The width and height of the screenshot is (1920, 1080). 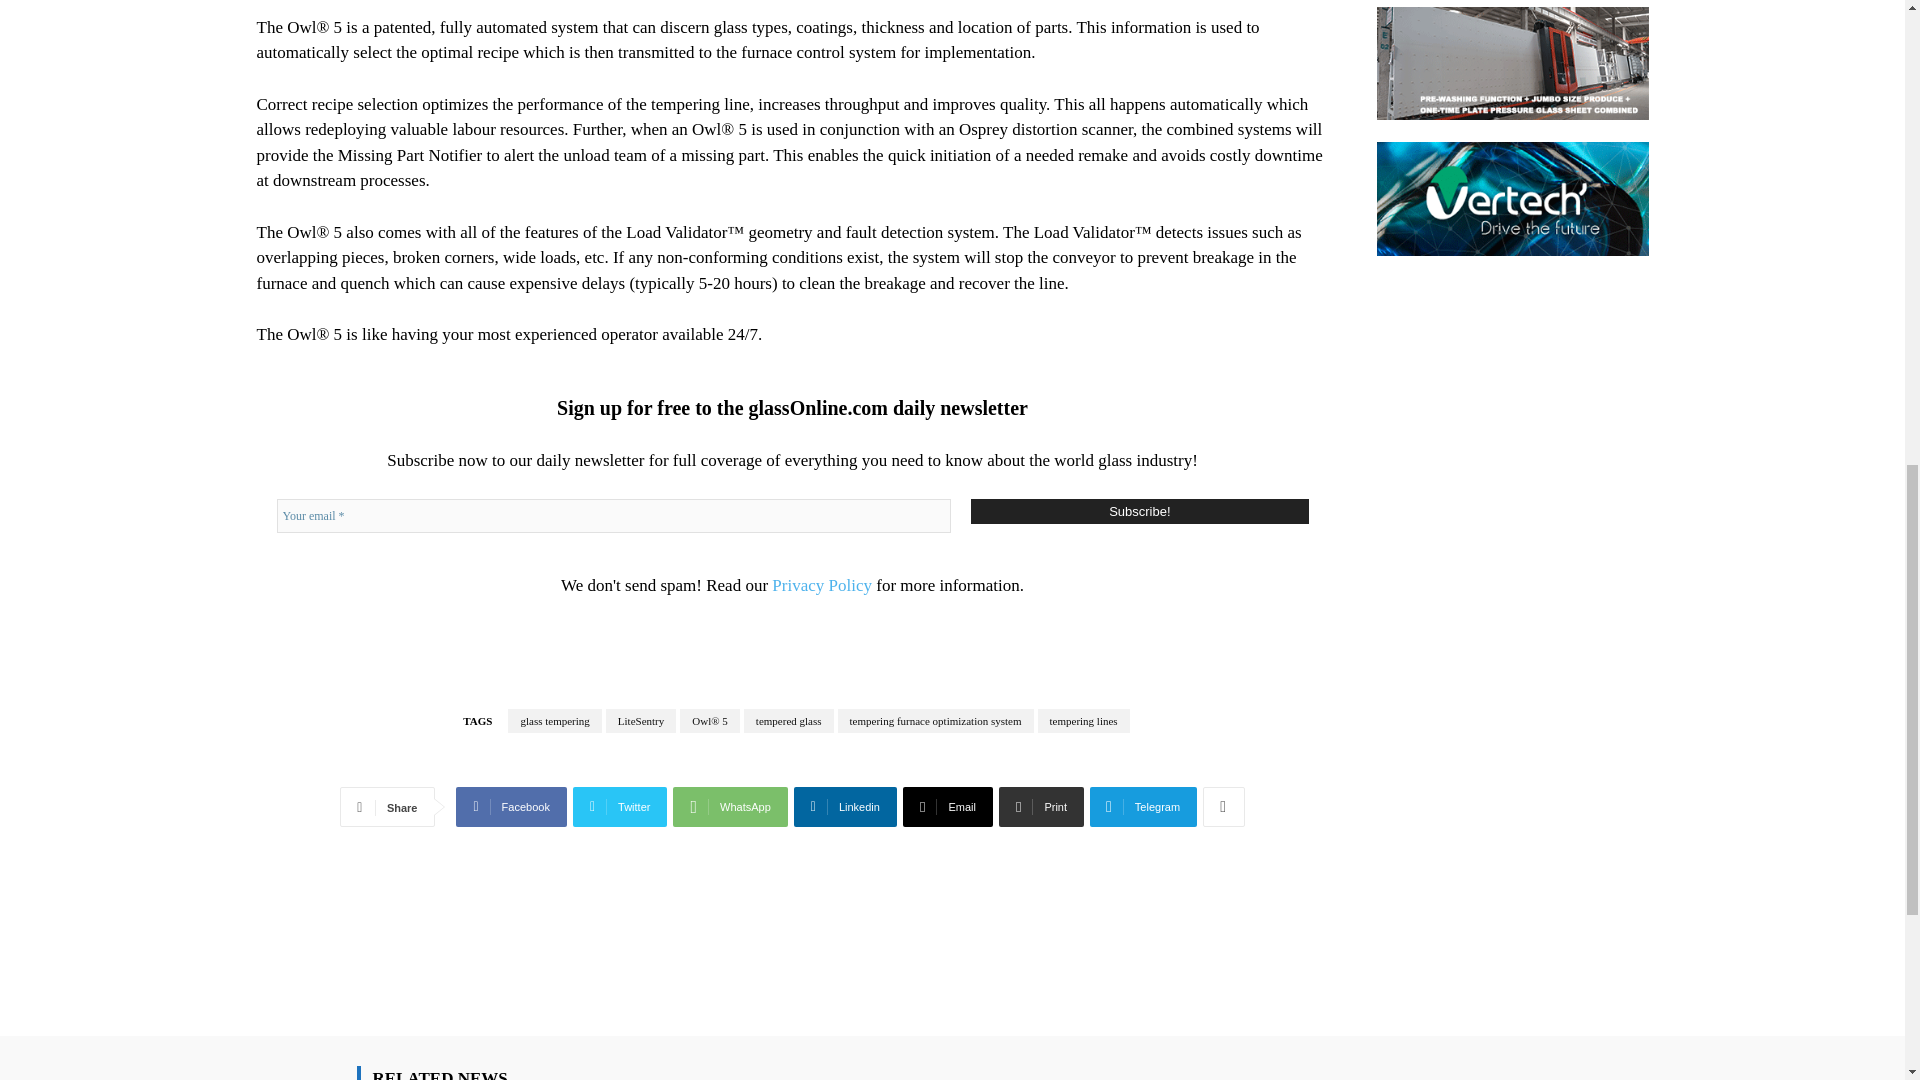 What do you see at coordinates (511, 807) in the screenshot?
I see `Facebook` at bounding box center [511, 807].